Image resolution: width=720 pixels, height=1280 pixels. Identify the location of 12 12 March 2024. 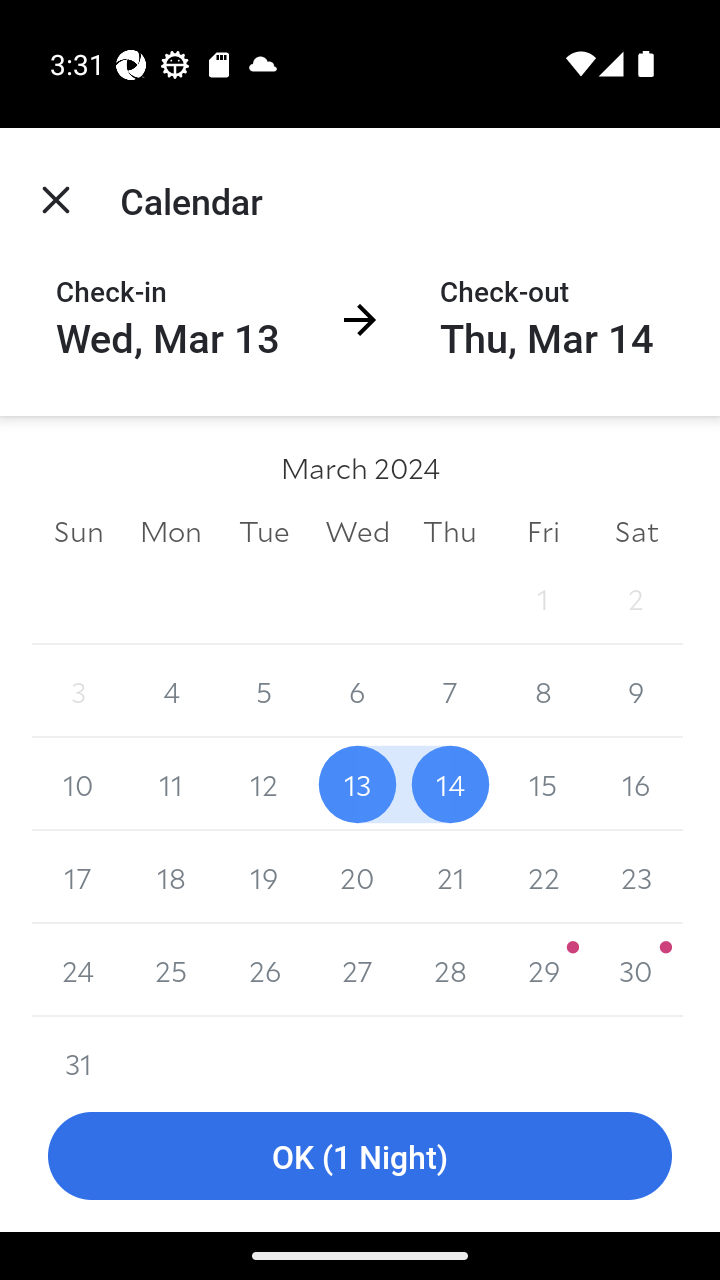
(264, 784).